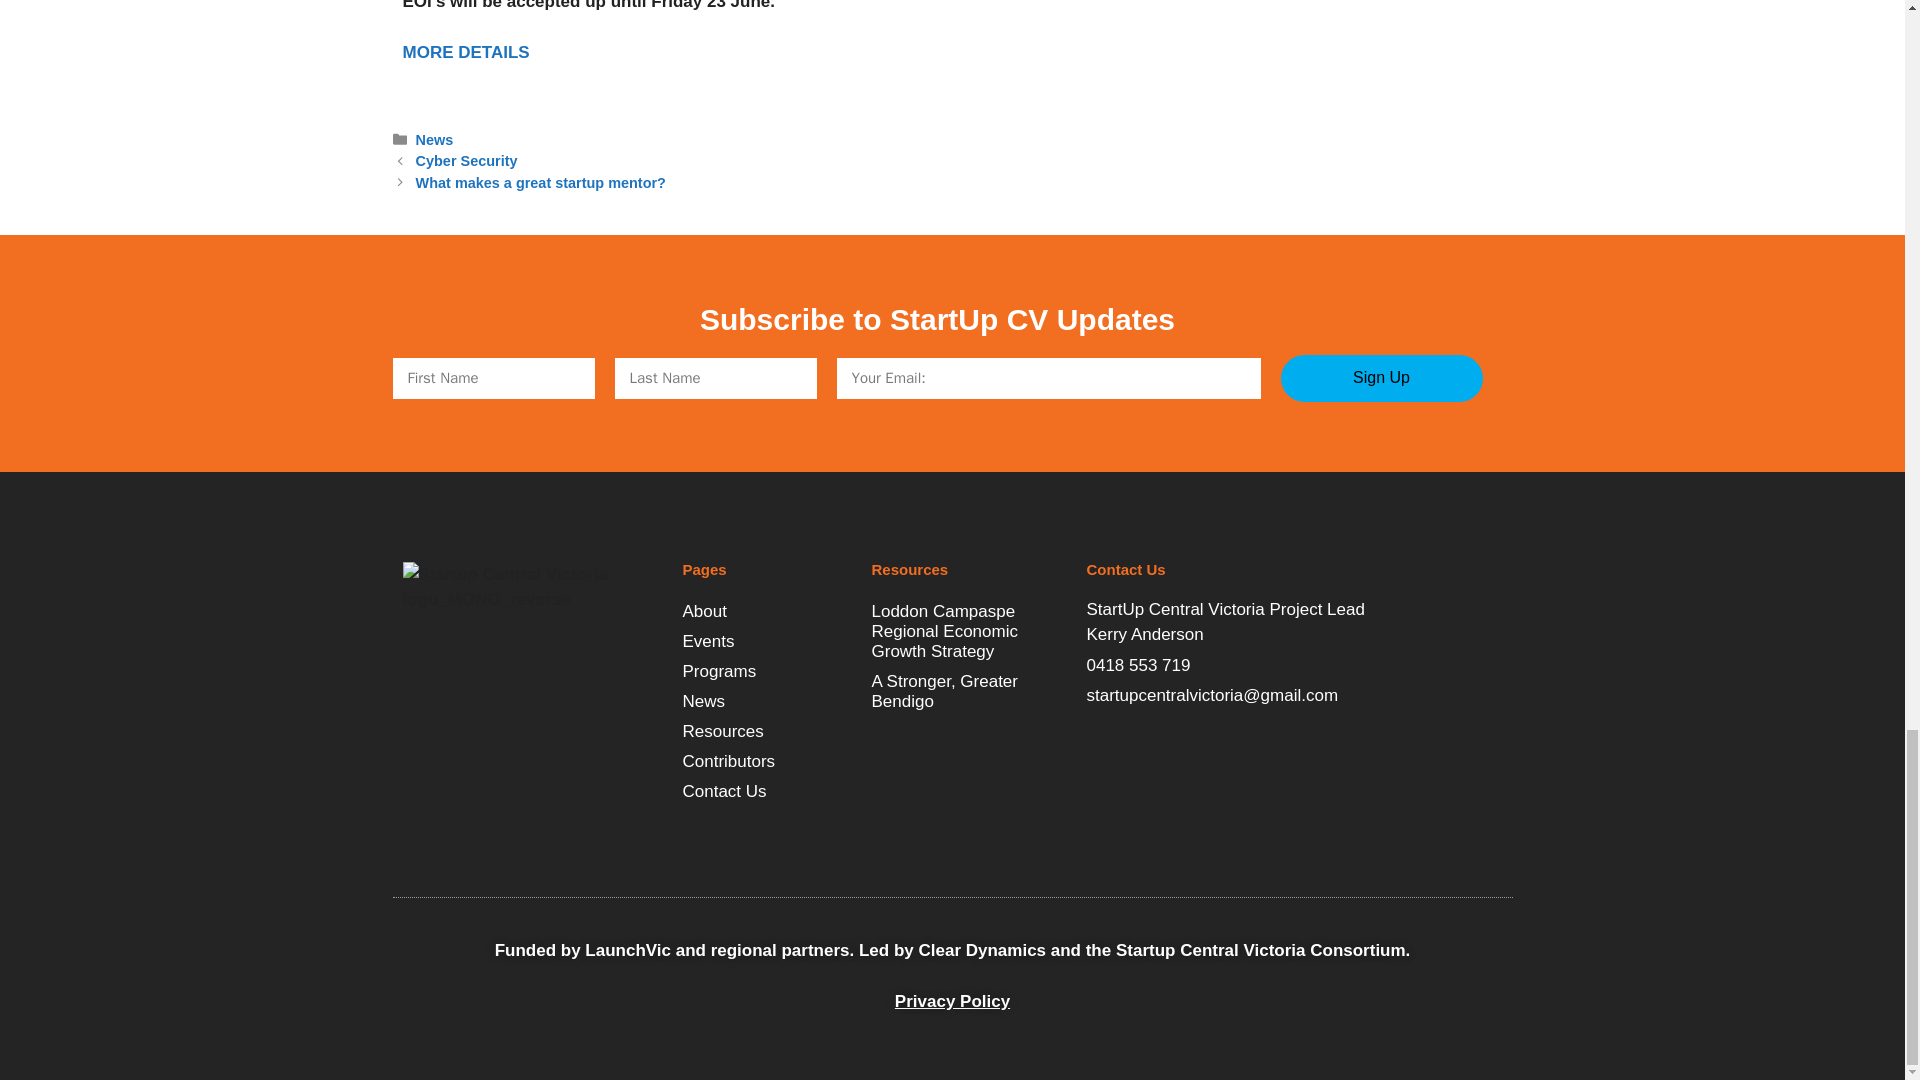  Describe the element at coordinates (766, 732) in the screenshot. I see `Resources` at that location.